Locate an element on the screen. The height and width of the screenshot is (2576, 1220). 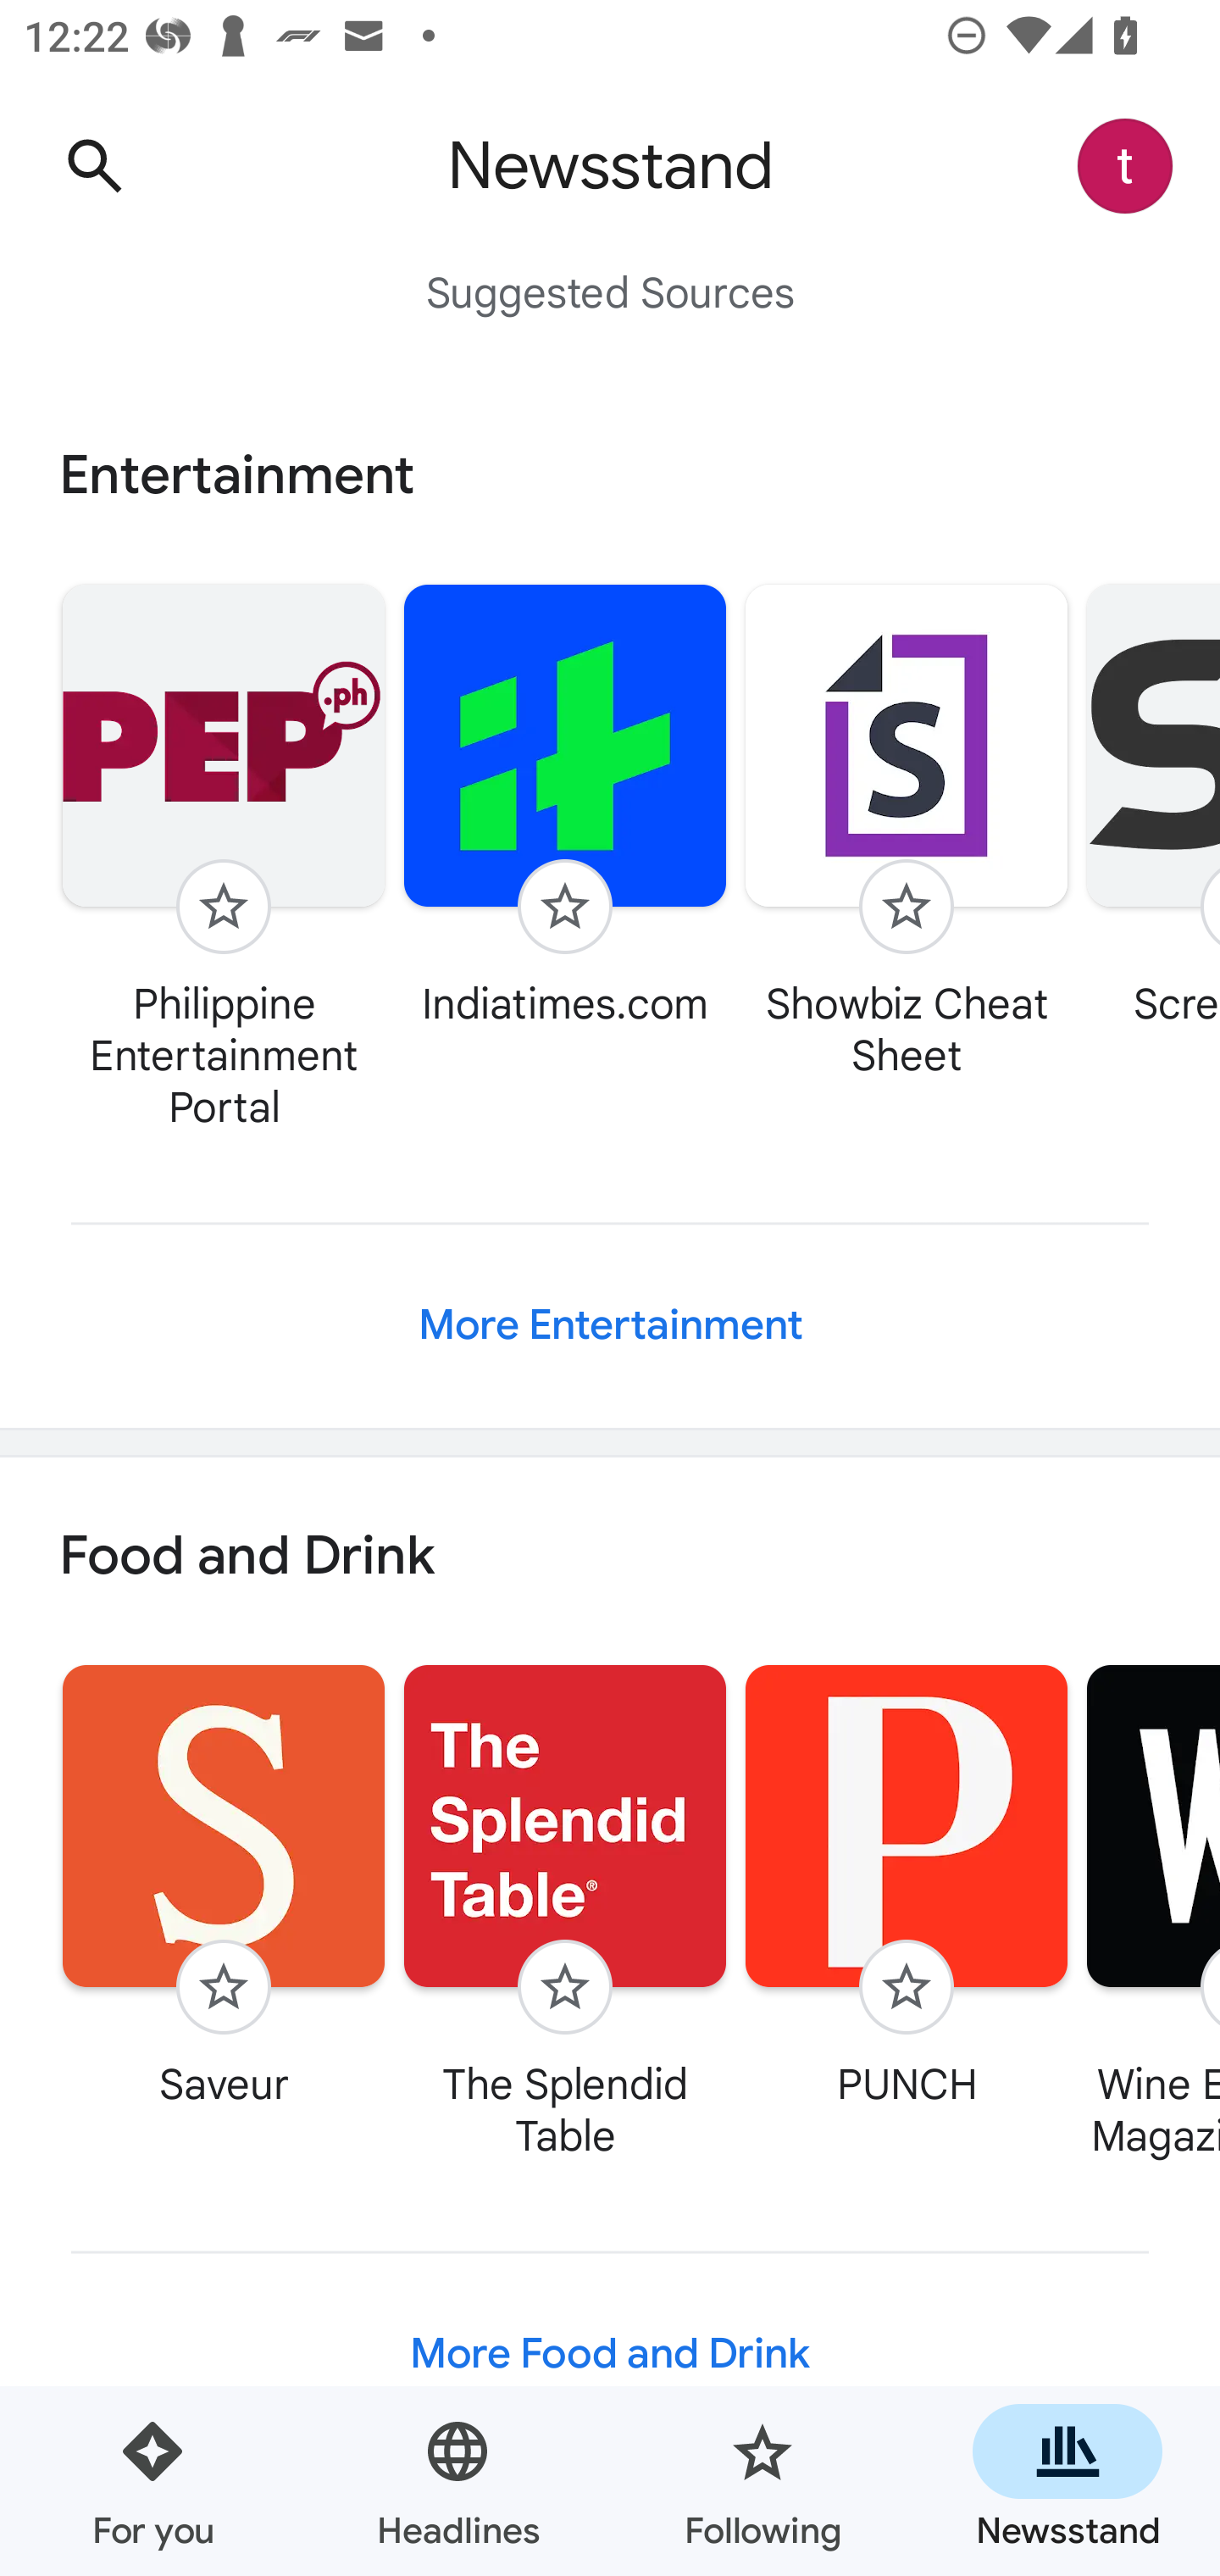
Follow PUNCH is located at coordinates (907, 1885).